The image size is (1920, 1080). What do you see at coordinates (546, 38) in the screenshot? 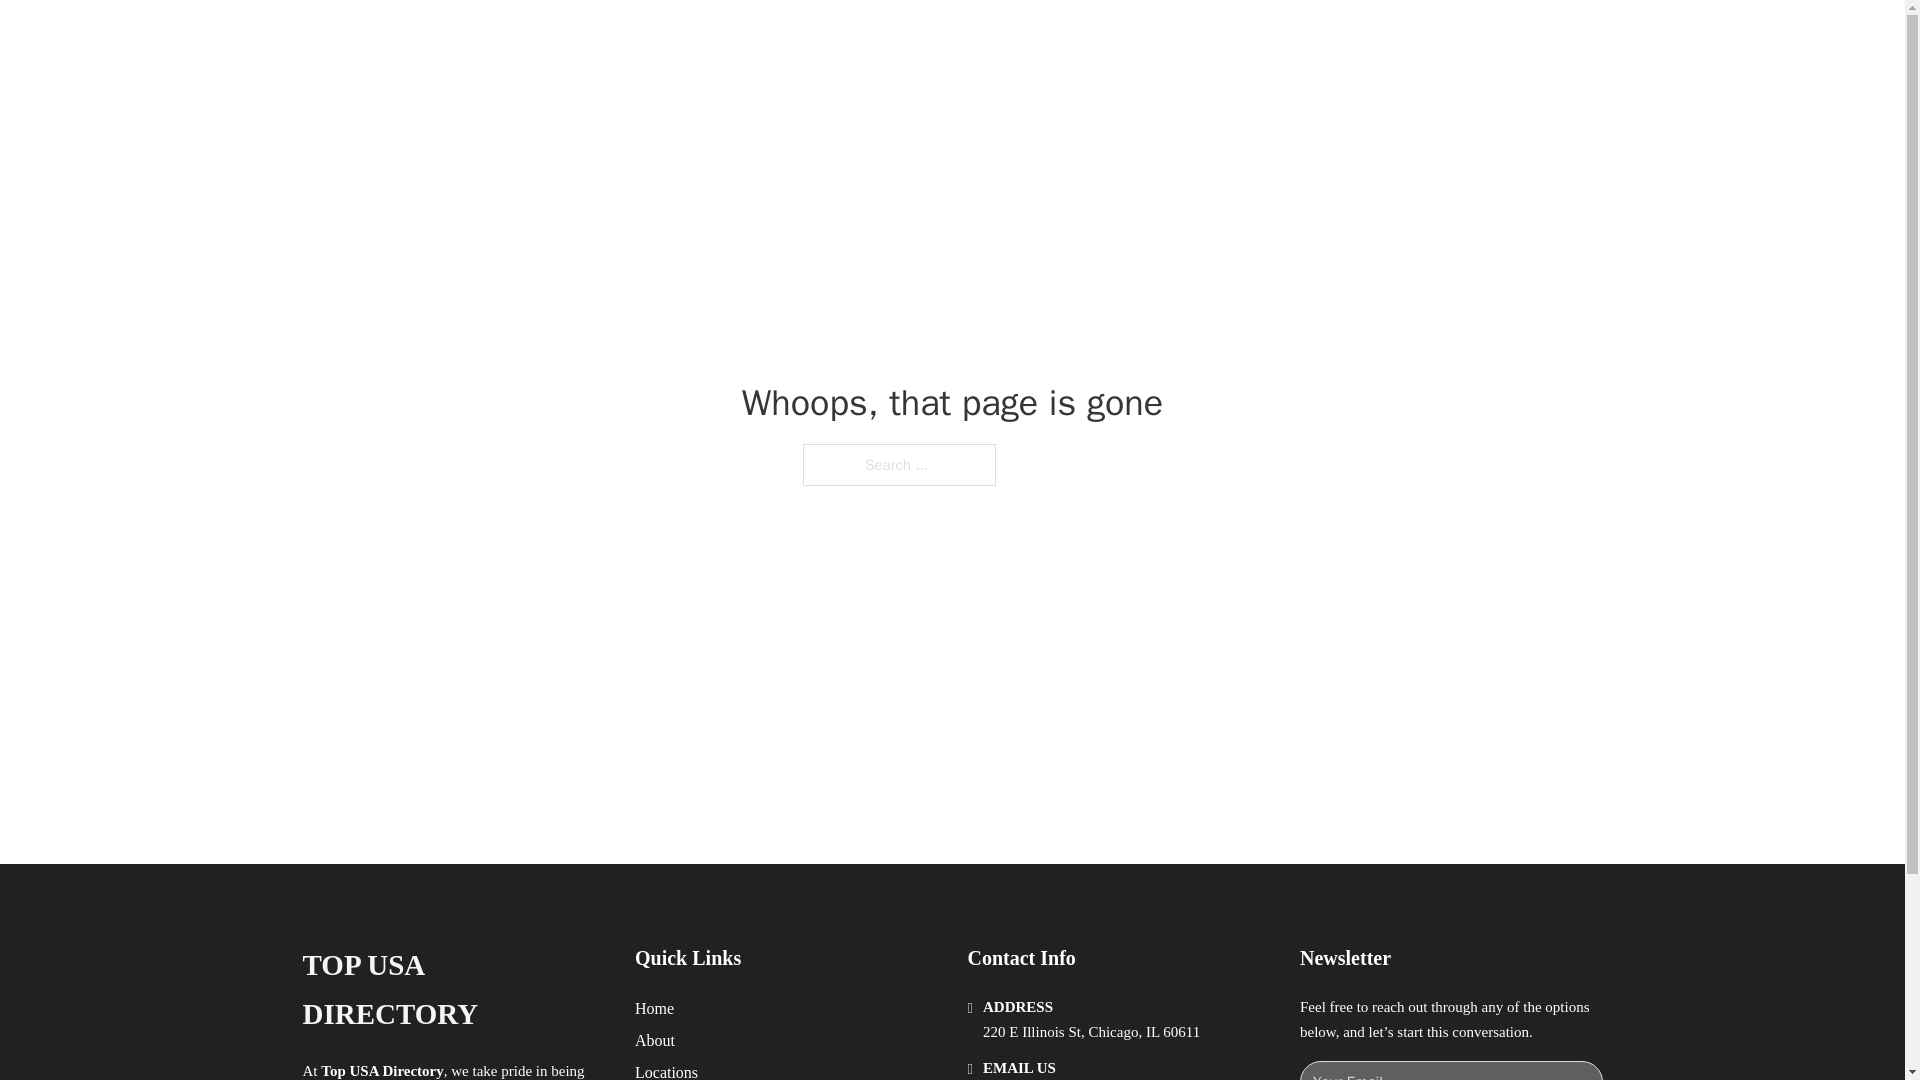
I see `TOP USA DIRECTORY` at bounding box center [546, 38].